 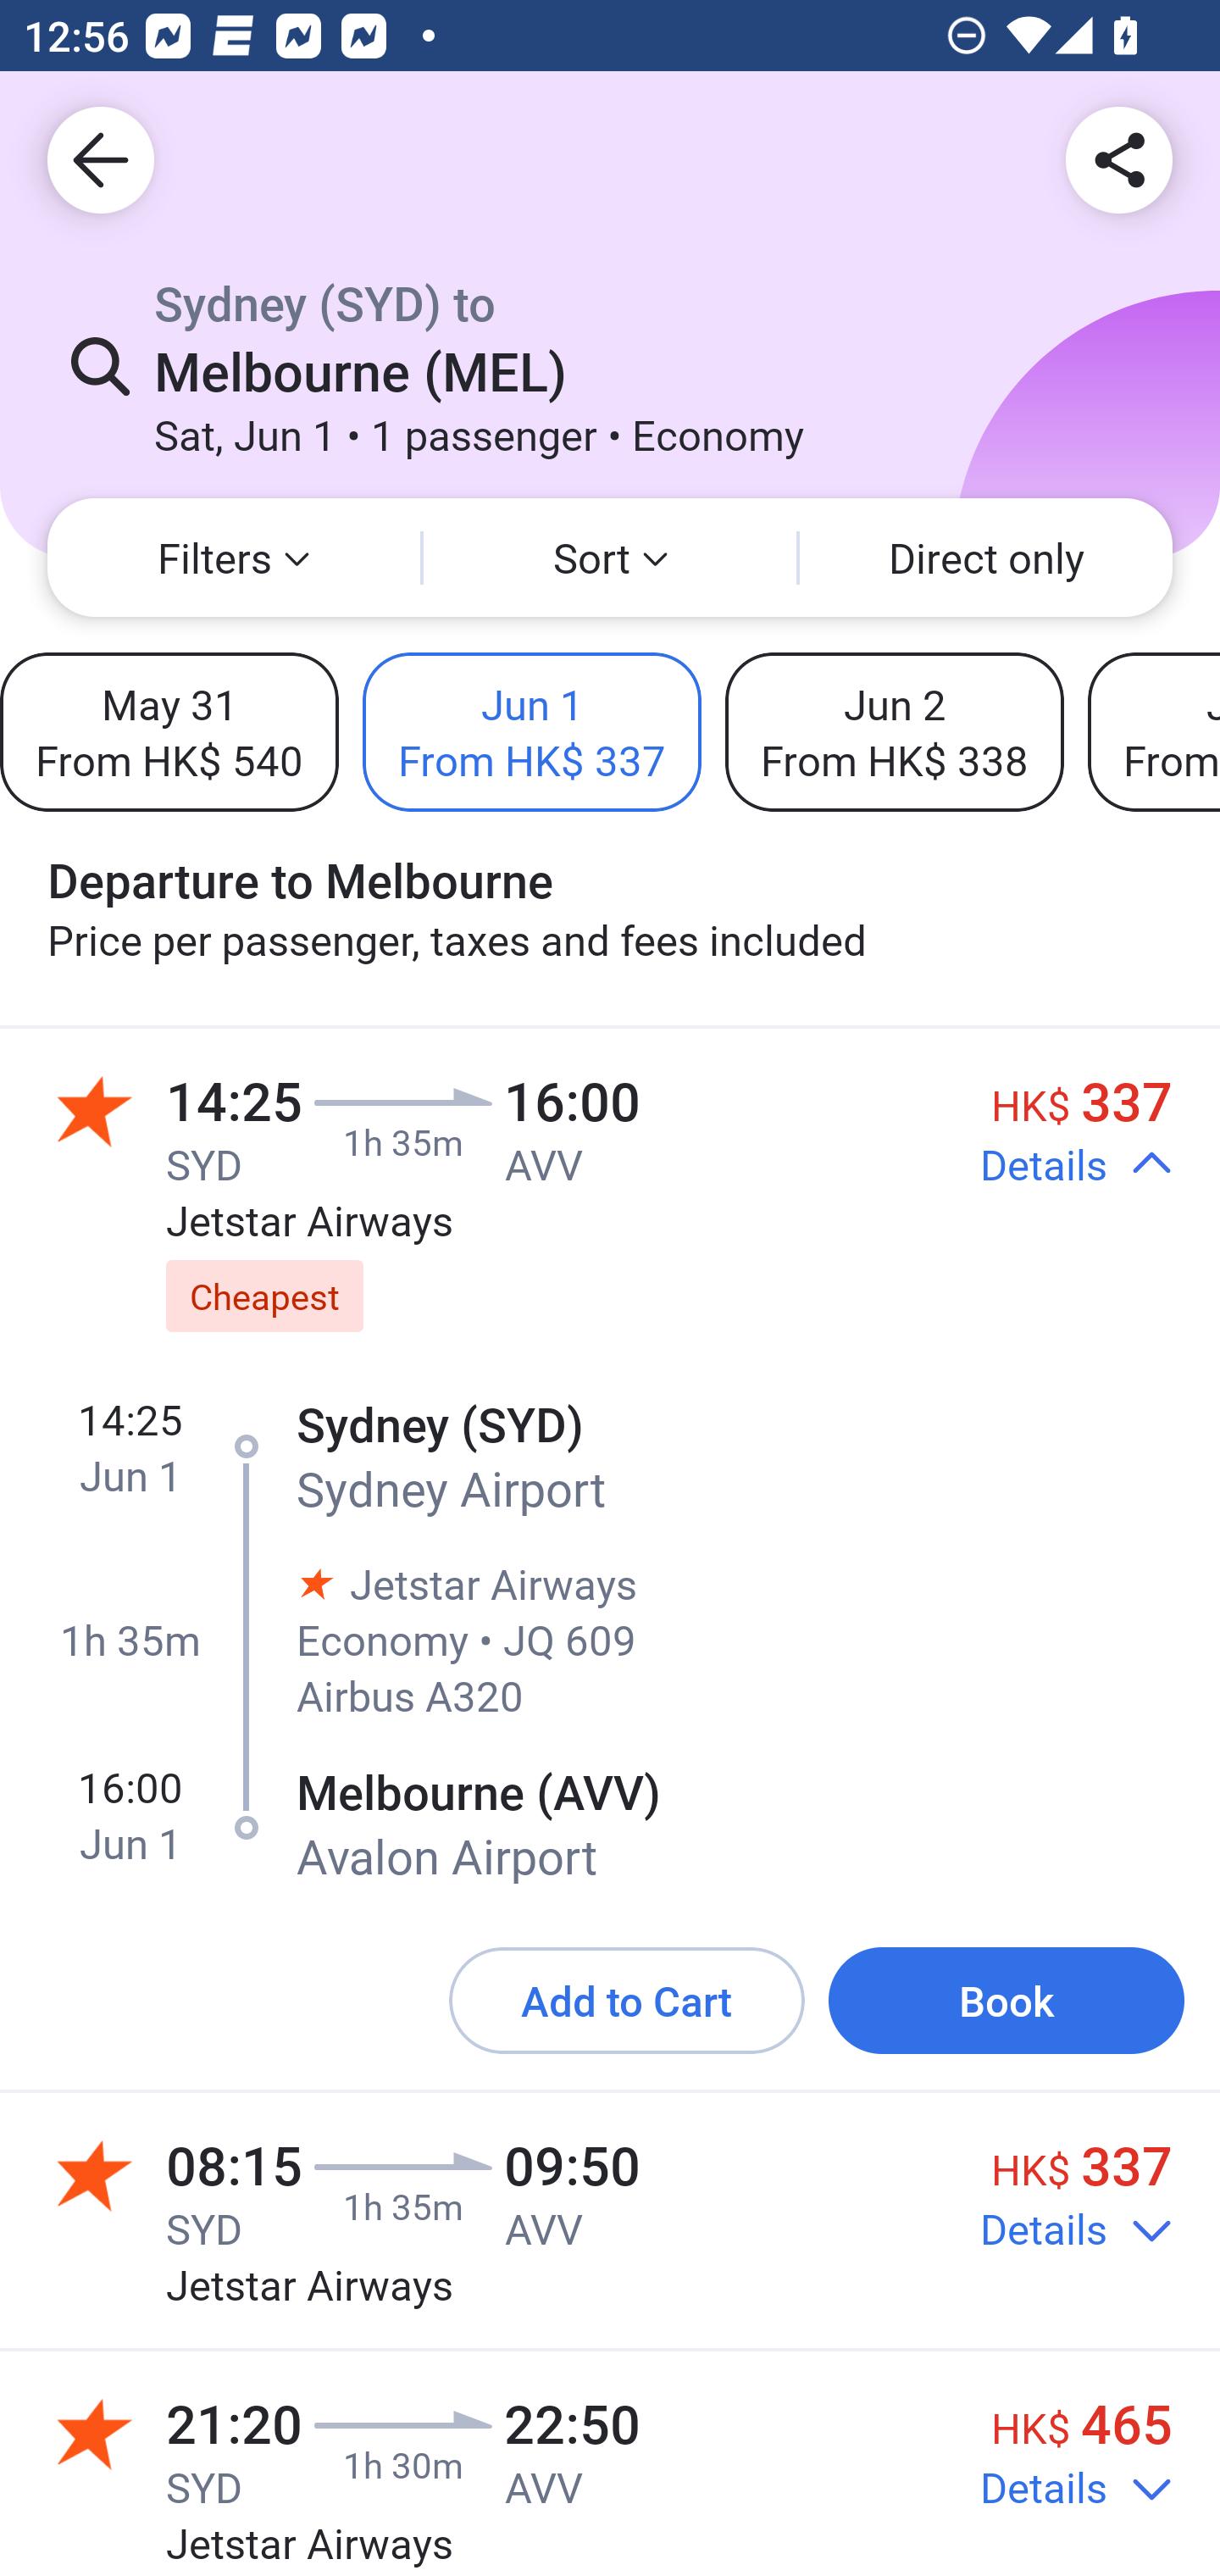 What do you see at coordinates (234, 558) in the screenshot?
I see `Filters` at bounding box center [234, 558].